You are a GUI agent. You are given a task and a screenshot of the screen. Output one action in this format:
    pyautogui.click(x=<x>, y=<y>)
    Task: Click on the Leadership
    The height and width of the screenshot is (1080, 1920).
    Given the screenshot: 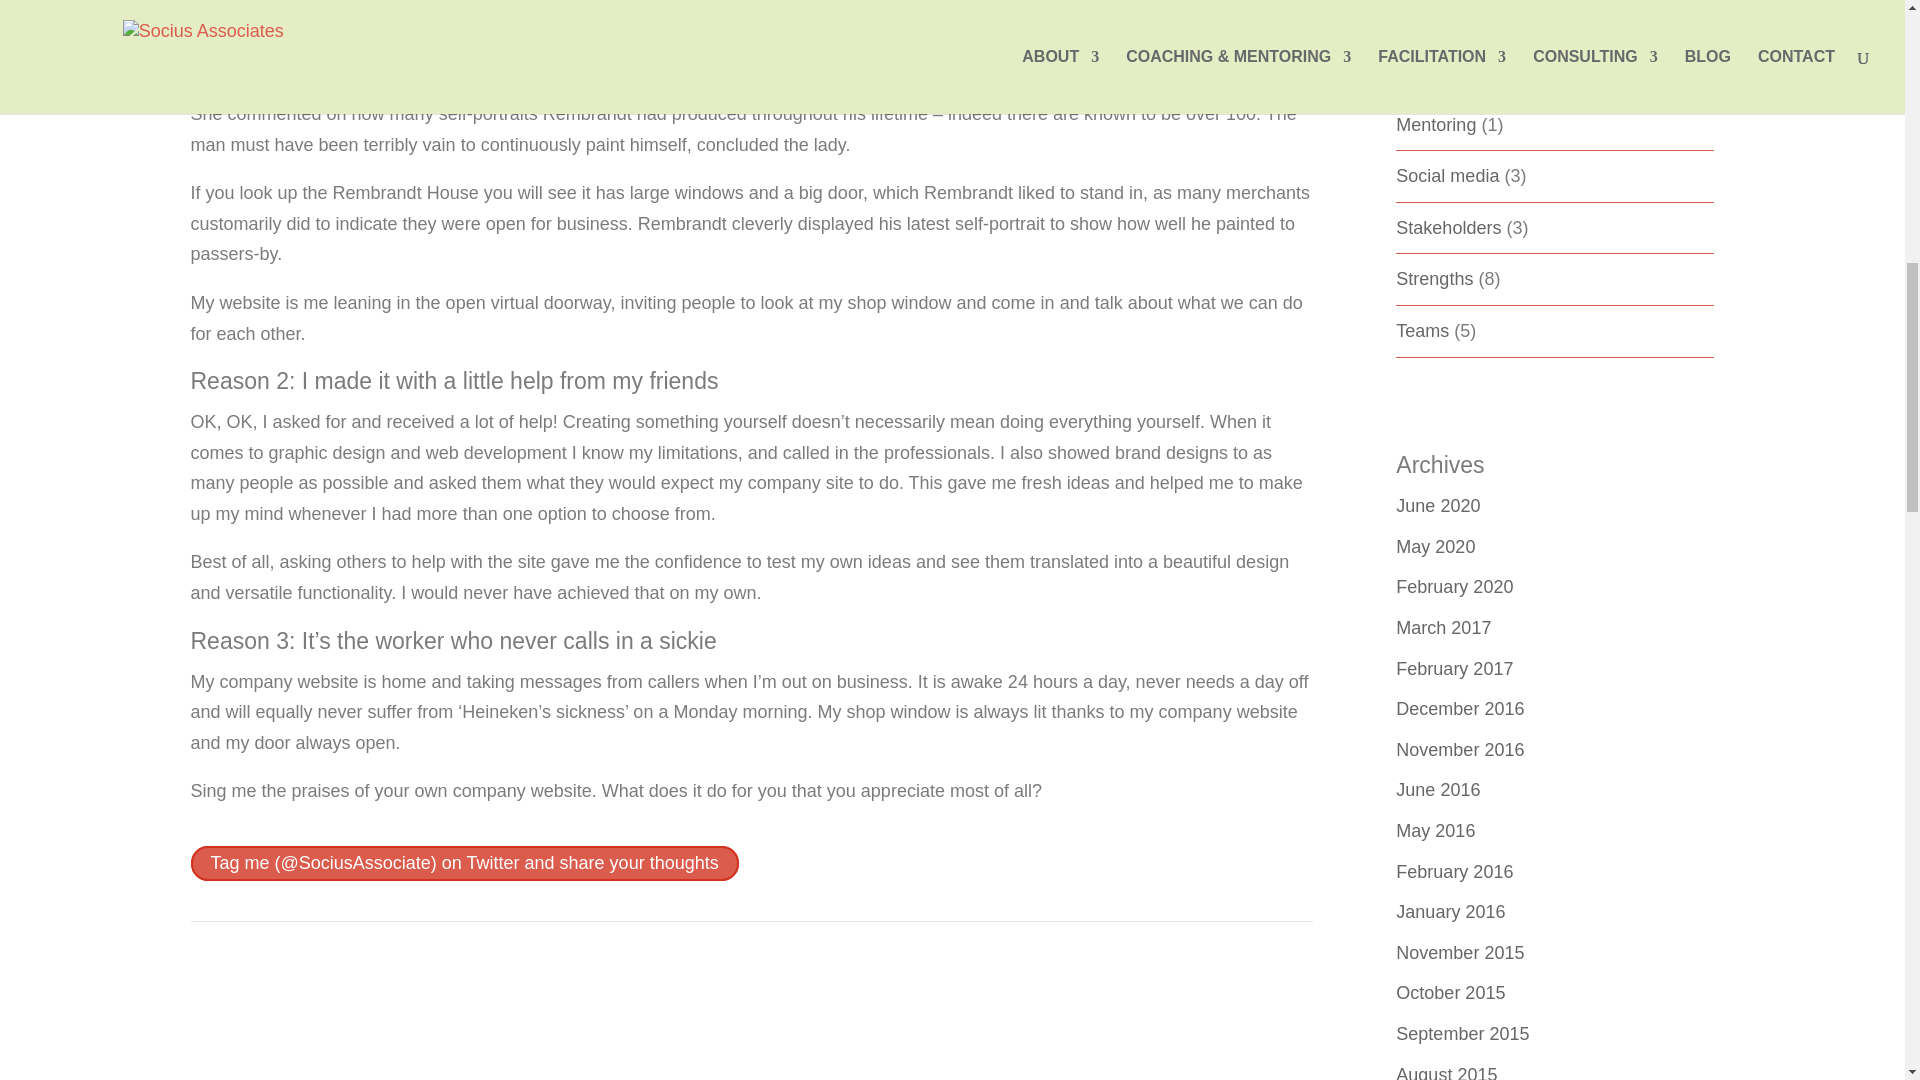 What is the action you would take?
    pyautogui.click(x=1440, y=20)
    